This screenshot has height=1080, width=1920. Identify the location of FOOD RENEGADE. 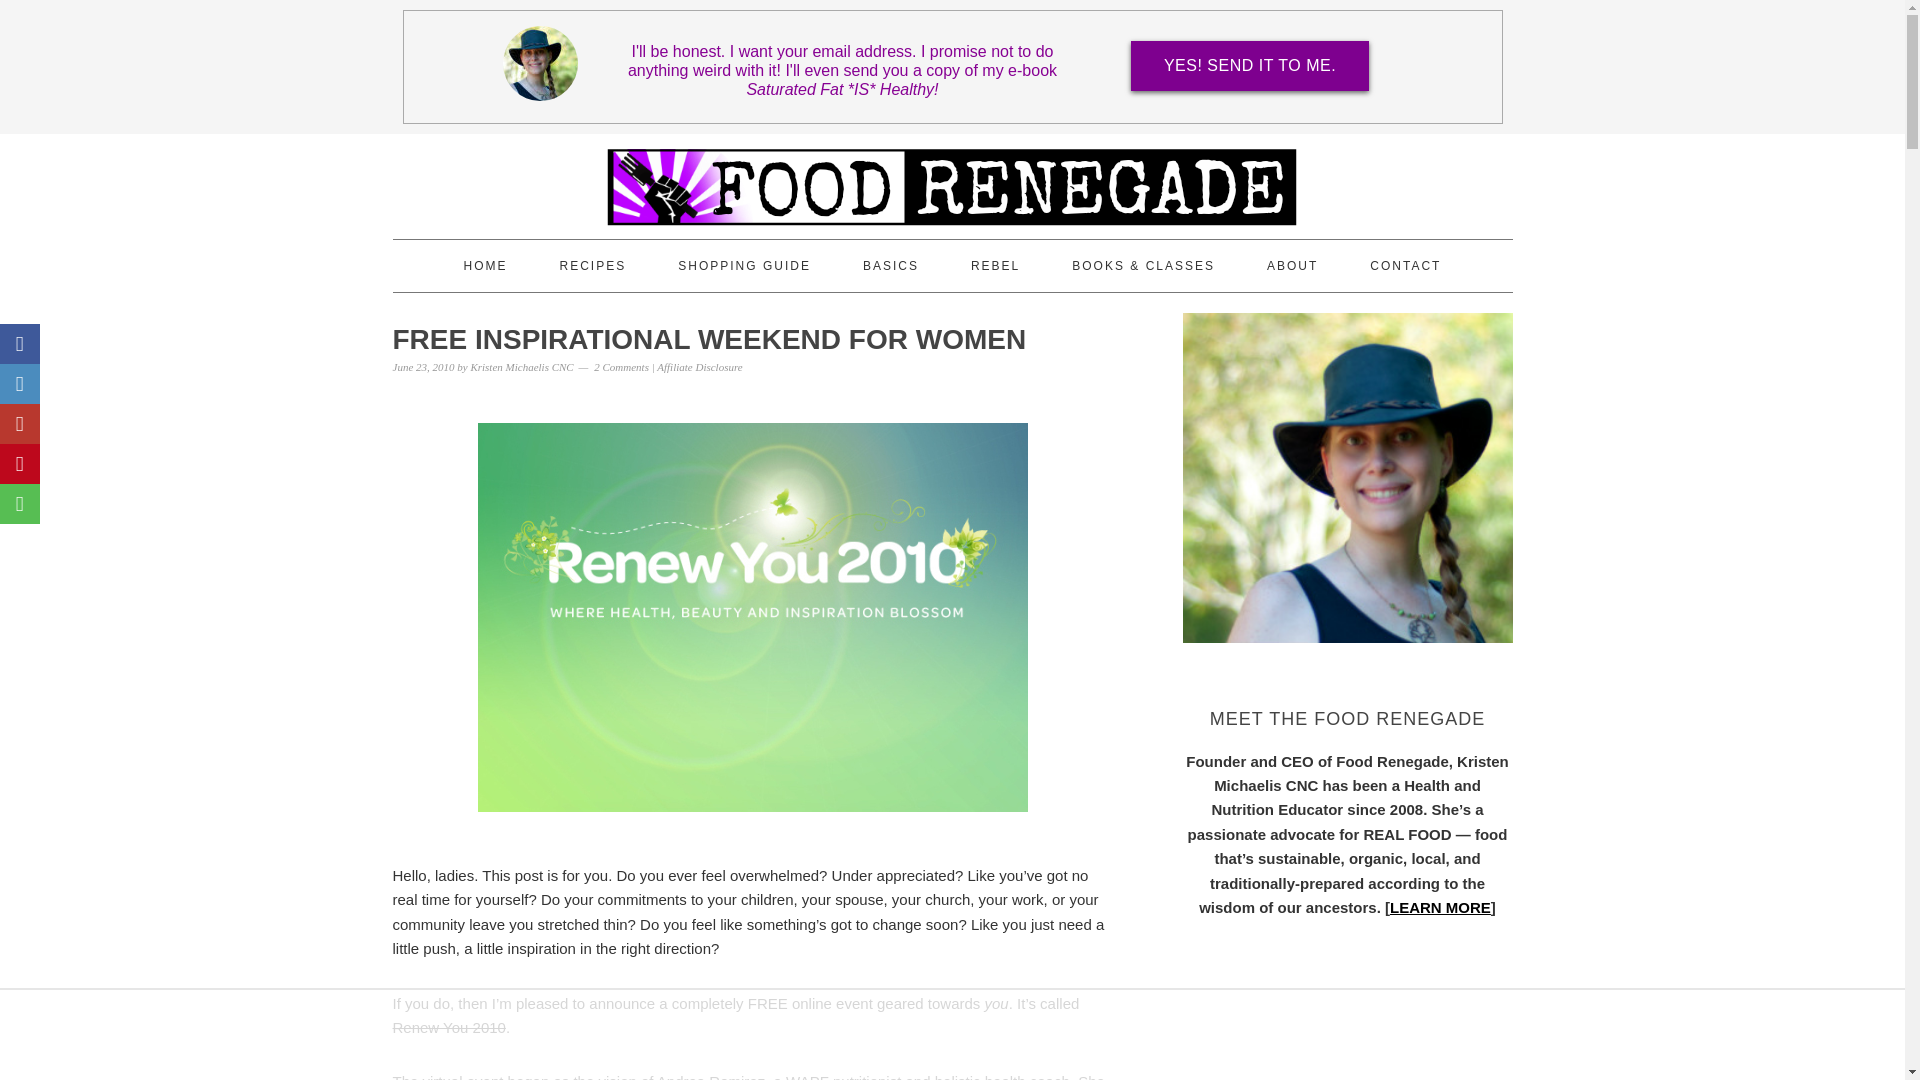
(951, 177).